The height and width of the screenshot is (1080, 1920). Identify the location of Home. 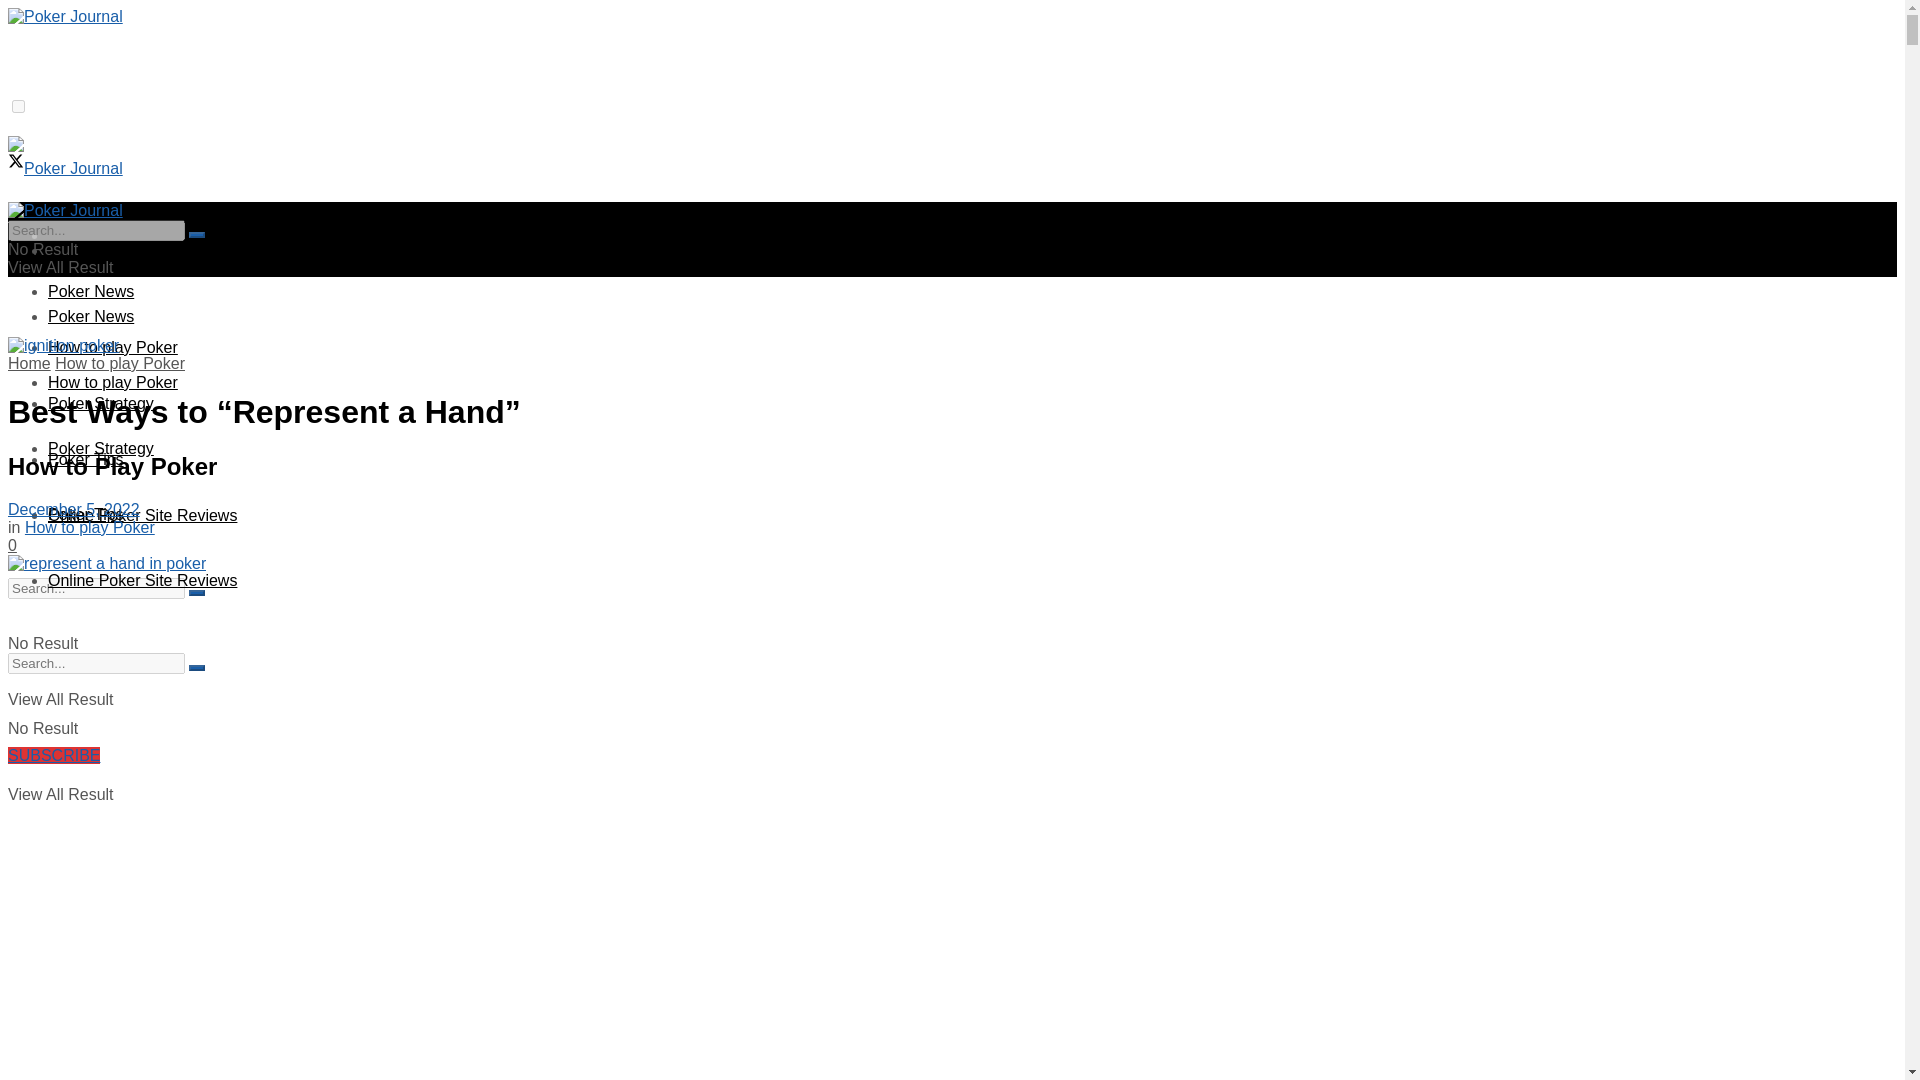
(69, 250).